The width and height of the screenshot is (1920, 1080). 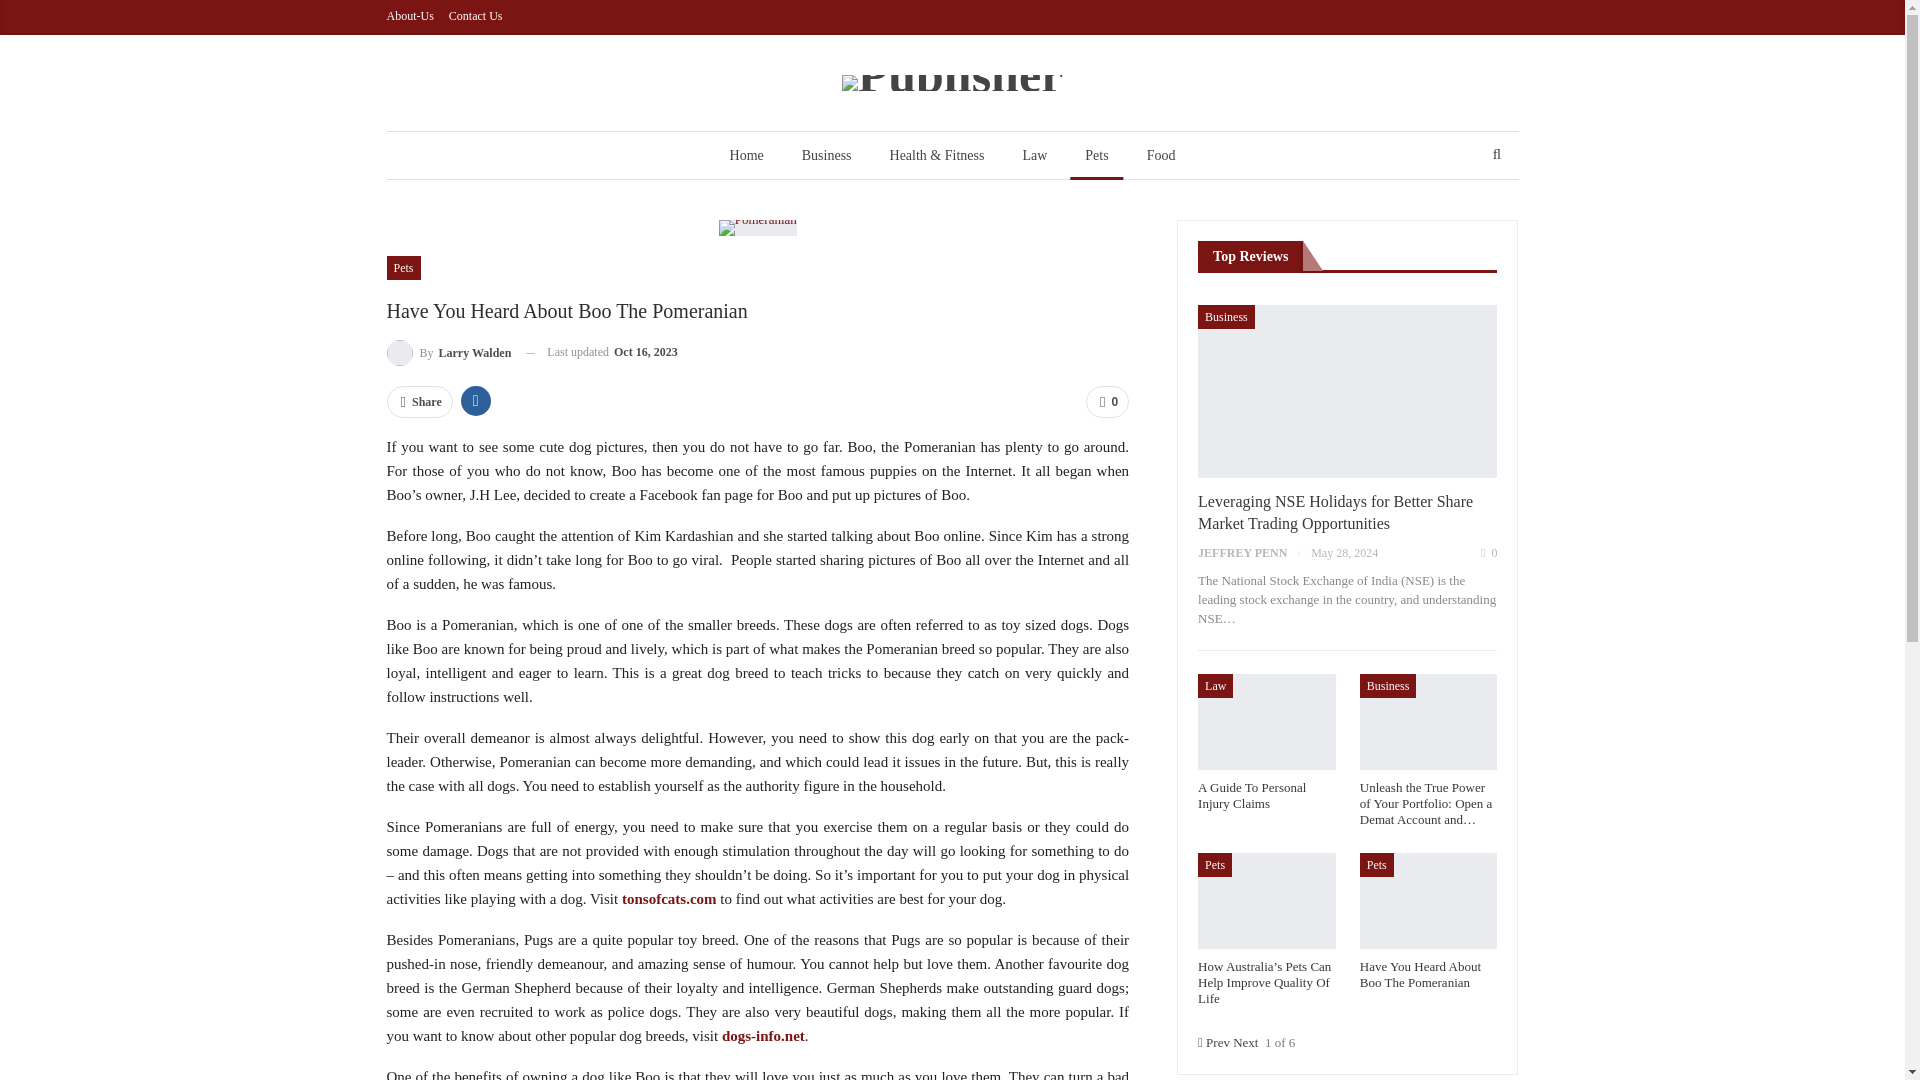 I want to click on Law, so click(x=1034, y=156).